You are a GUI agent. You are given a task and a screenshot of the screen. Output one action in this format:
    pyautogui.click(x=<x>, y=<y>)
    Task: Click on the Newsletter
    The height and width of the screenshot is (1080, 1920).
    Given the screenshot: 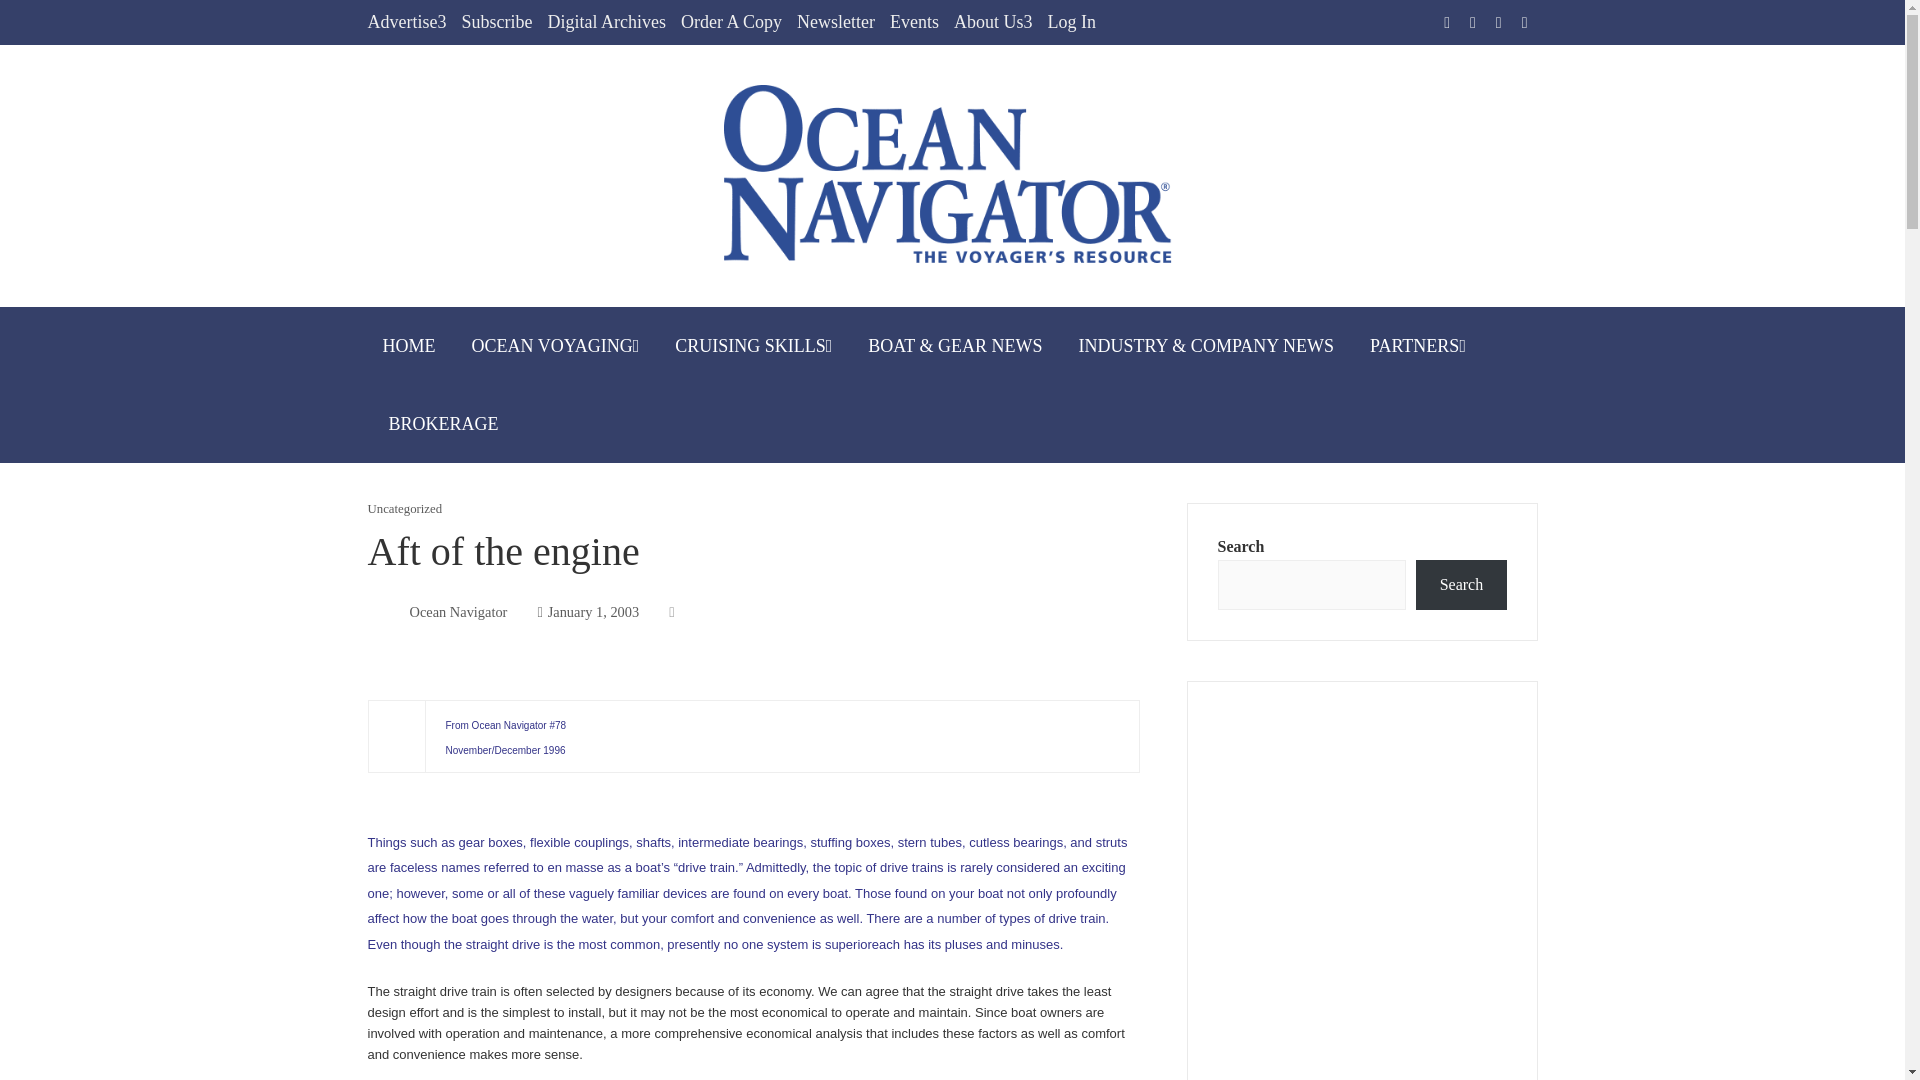 What is the action you would take?
    pyautogui.click(x=836, y=22)
    